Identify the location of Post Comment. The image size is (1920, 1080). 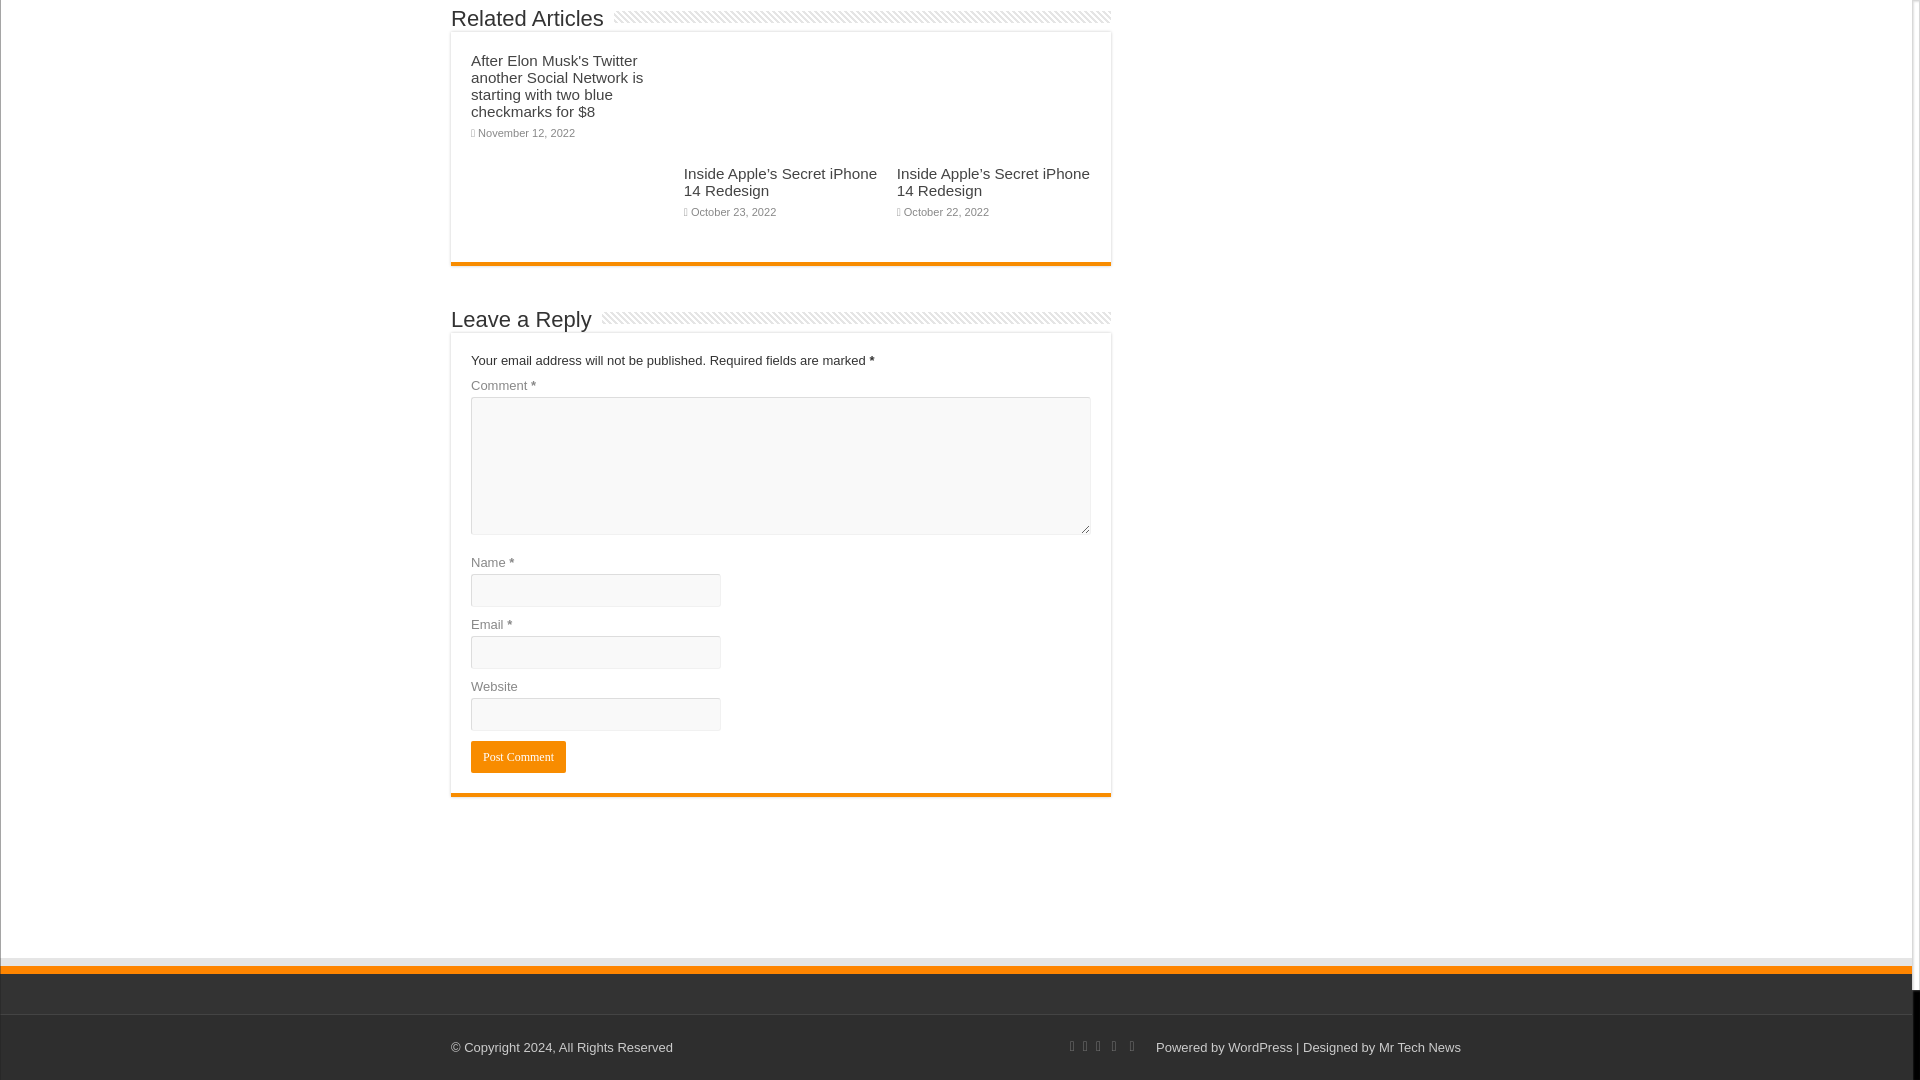
(518, 756).